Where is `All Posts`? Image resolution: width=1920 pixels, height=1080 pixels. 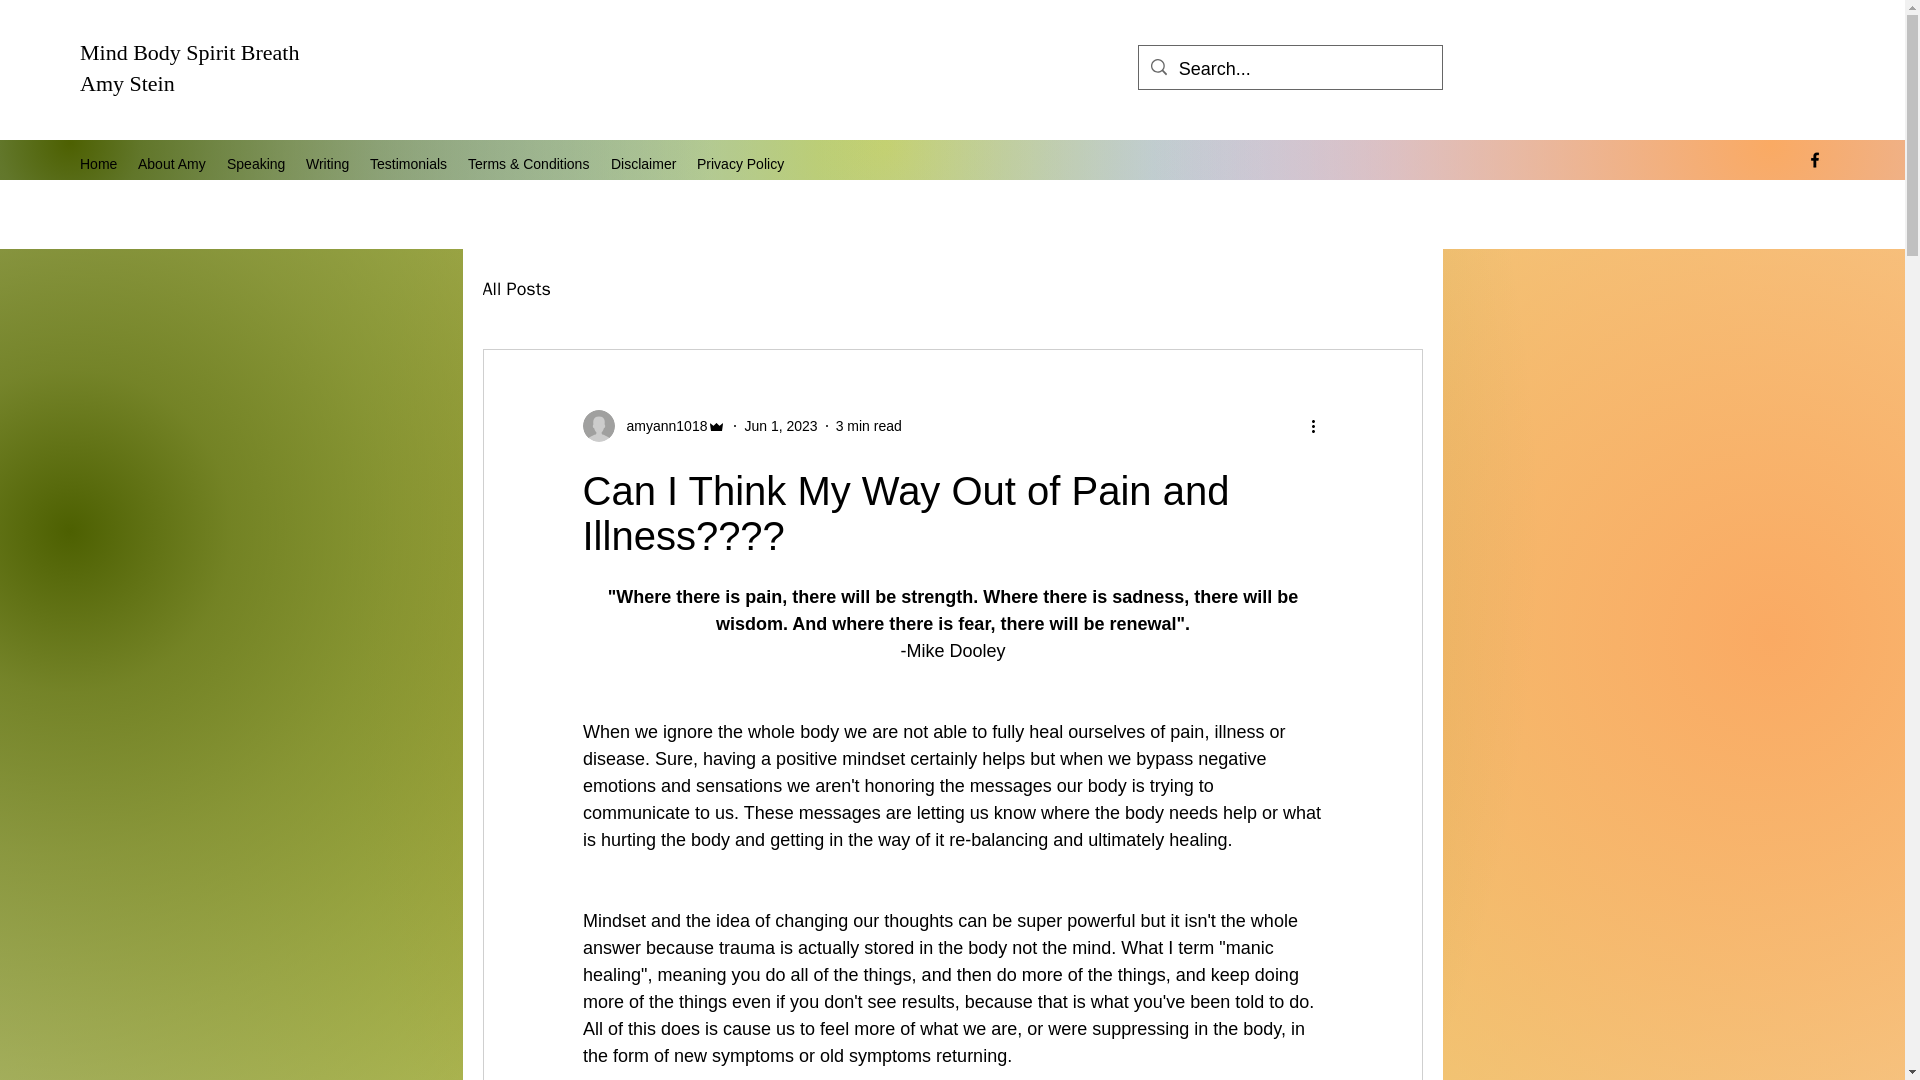
All Posts is located at coordinates (515, 288).